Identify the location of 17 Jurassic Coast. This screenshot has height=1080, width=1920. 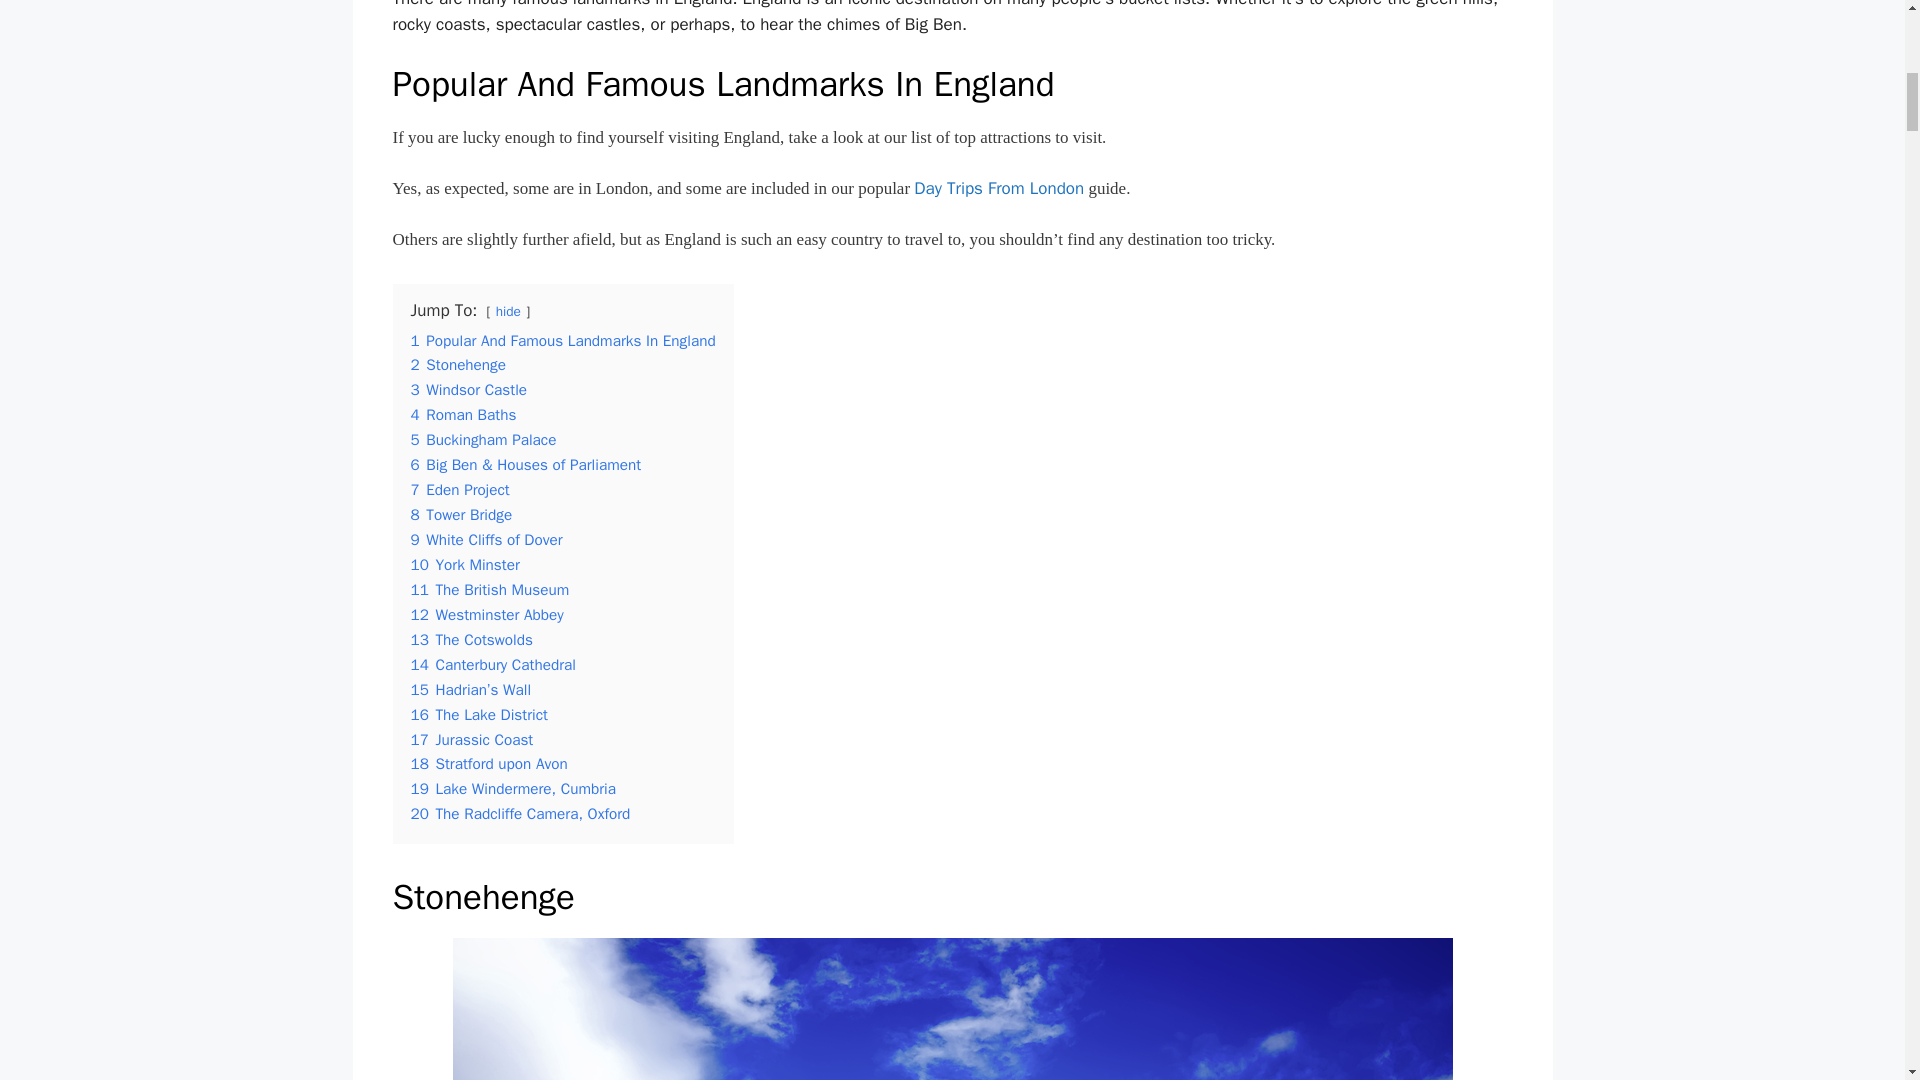
(472, 740).